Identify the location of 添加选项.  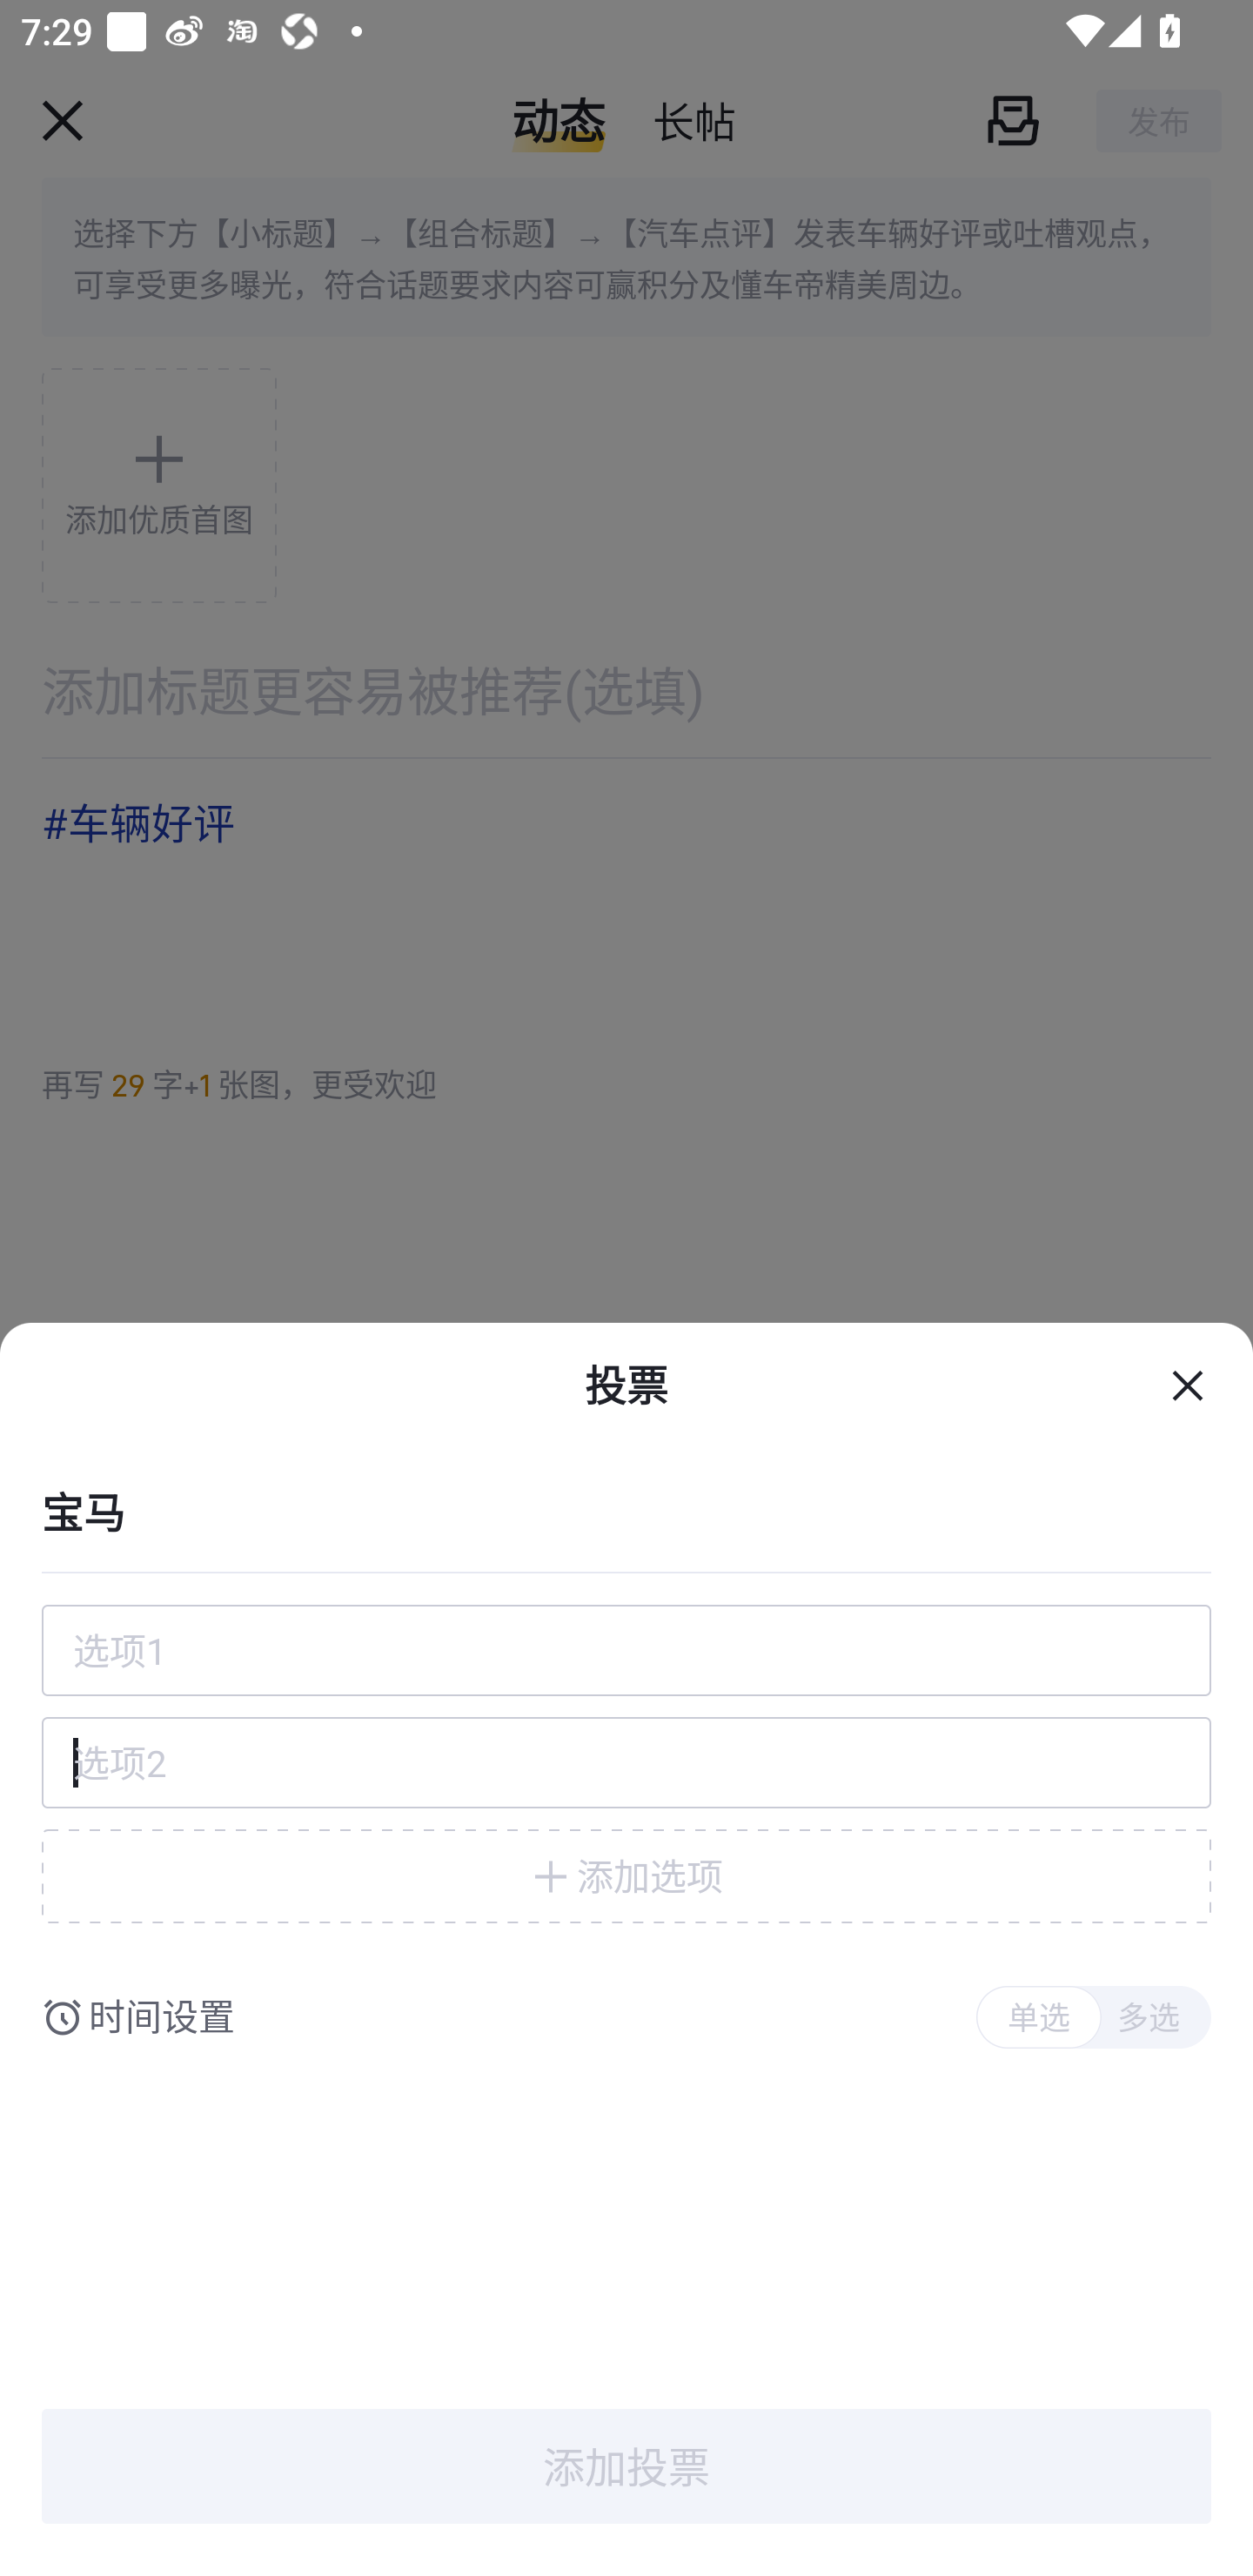
(626, 1876).